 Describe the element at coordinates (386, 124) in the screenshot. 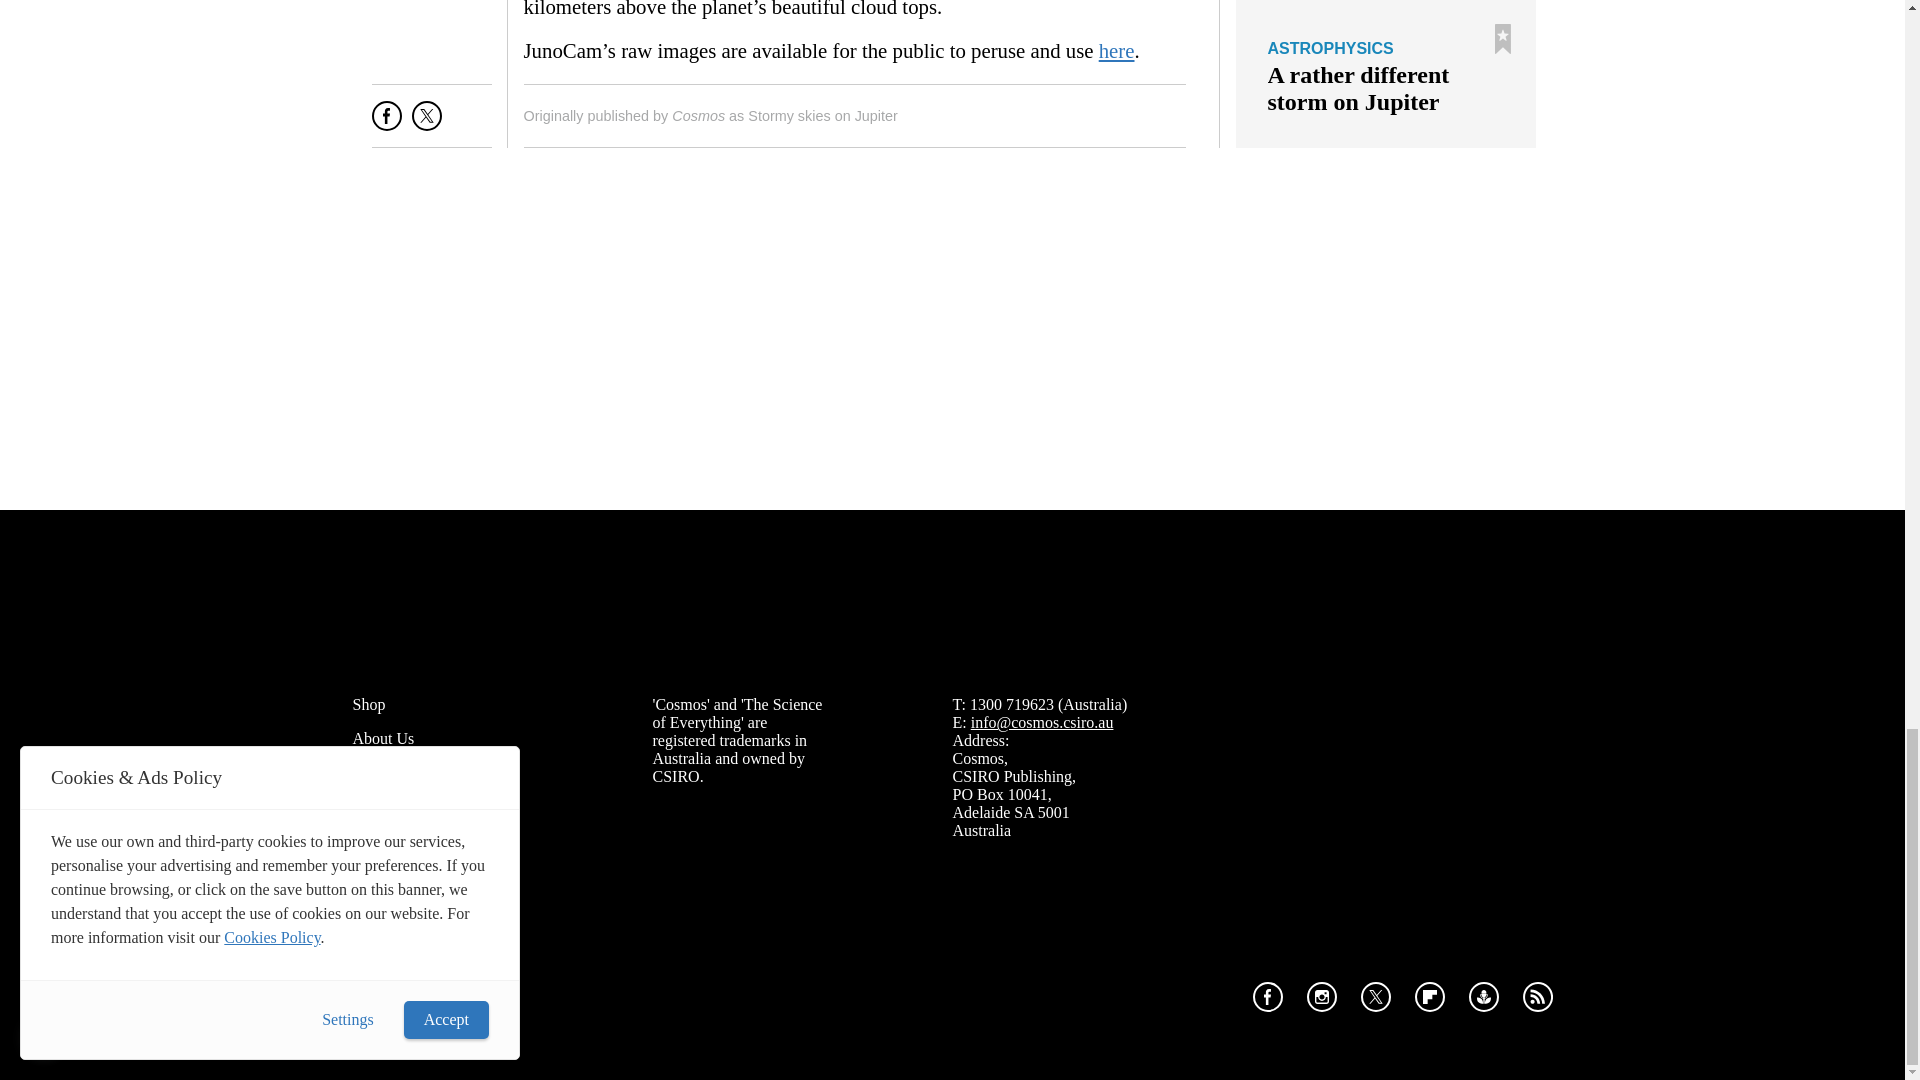

I see `Share on Facebook` at that location.